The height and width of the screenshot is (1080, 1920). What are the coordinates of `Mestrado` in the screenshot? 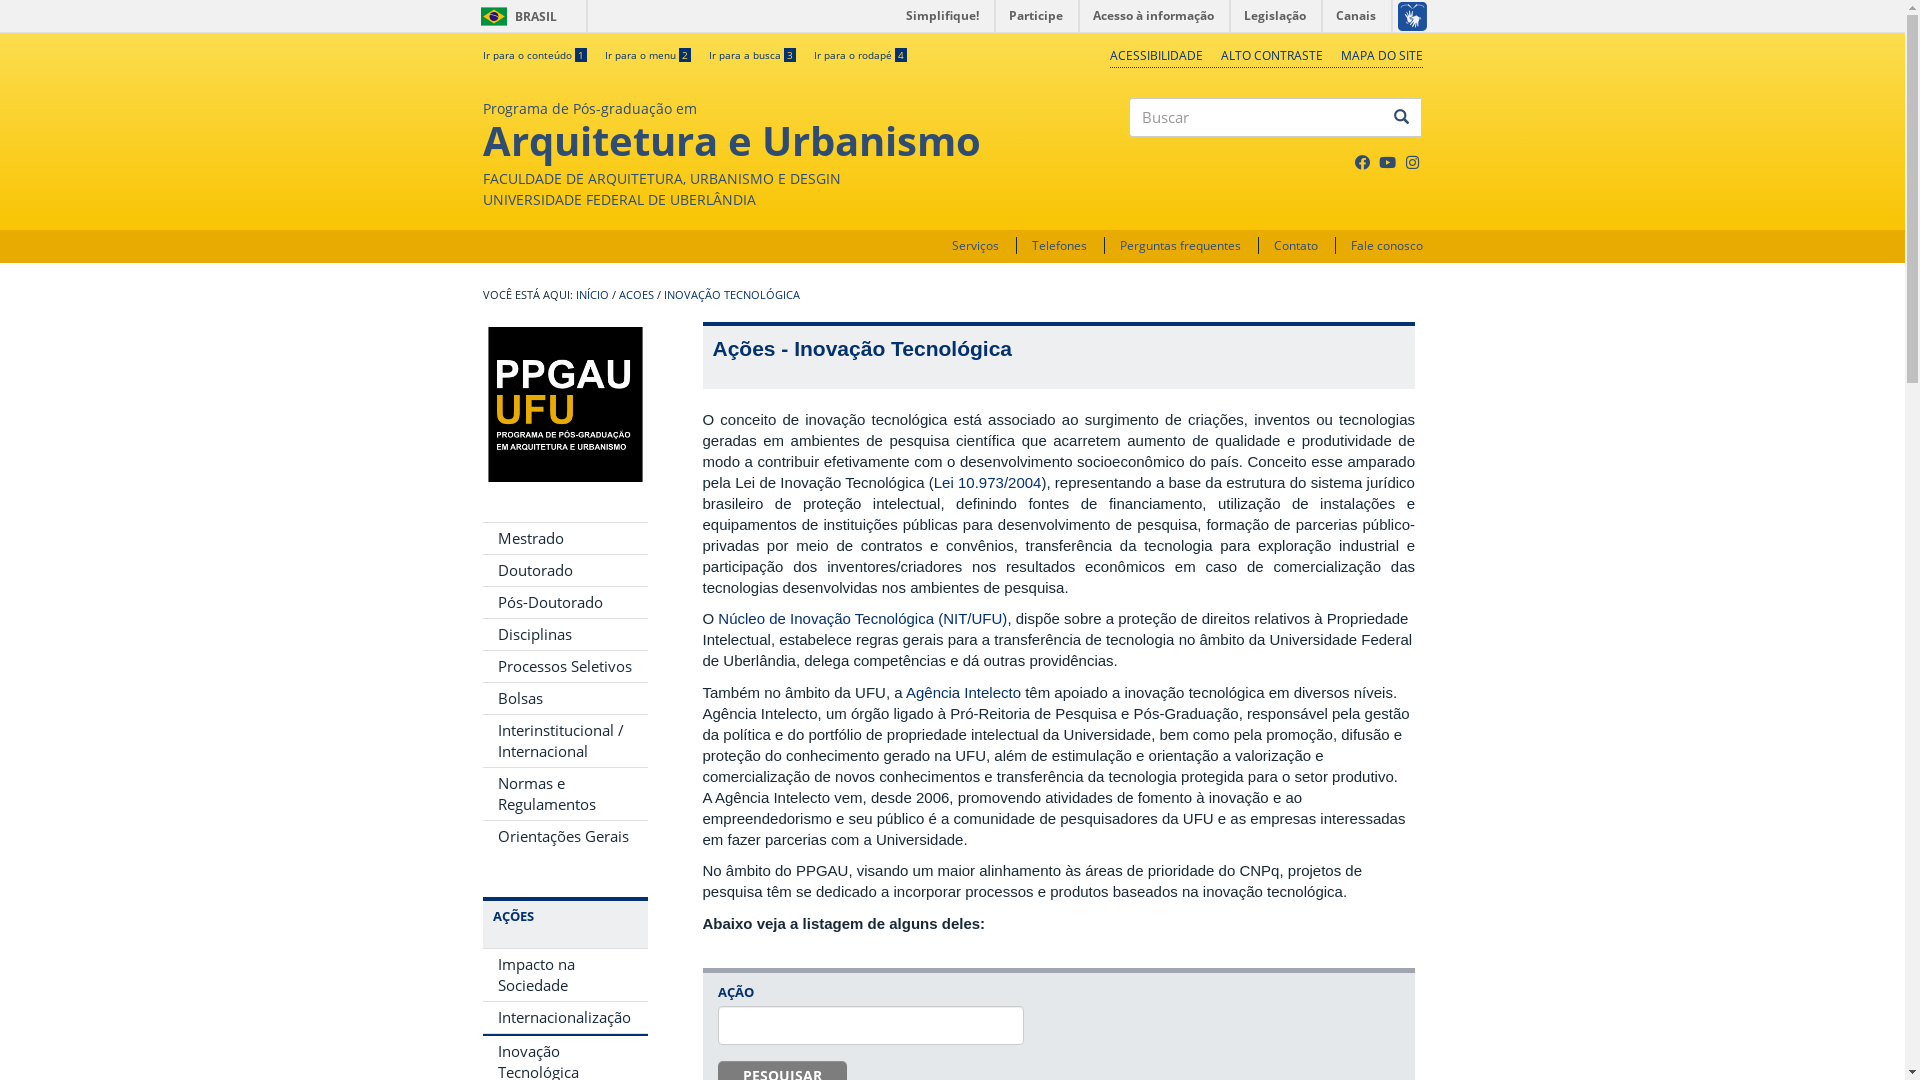 It's located at (564, 538).